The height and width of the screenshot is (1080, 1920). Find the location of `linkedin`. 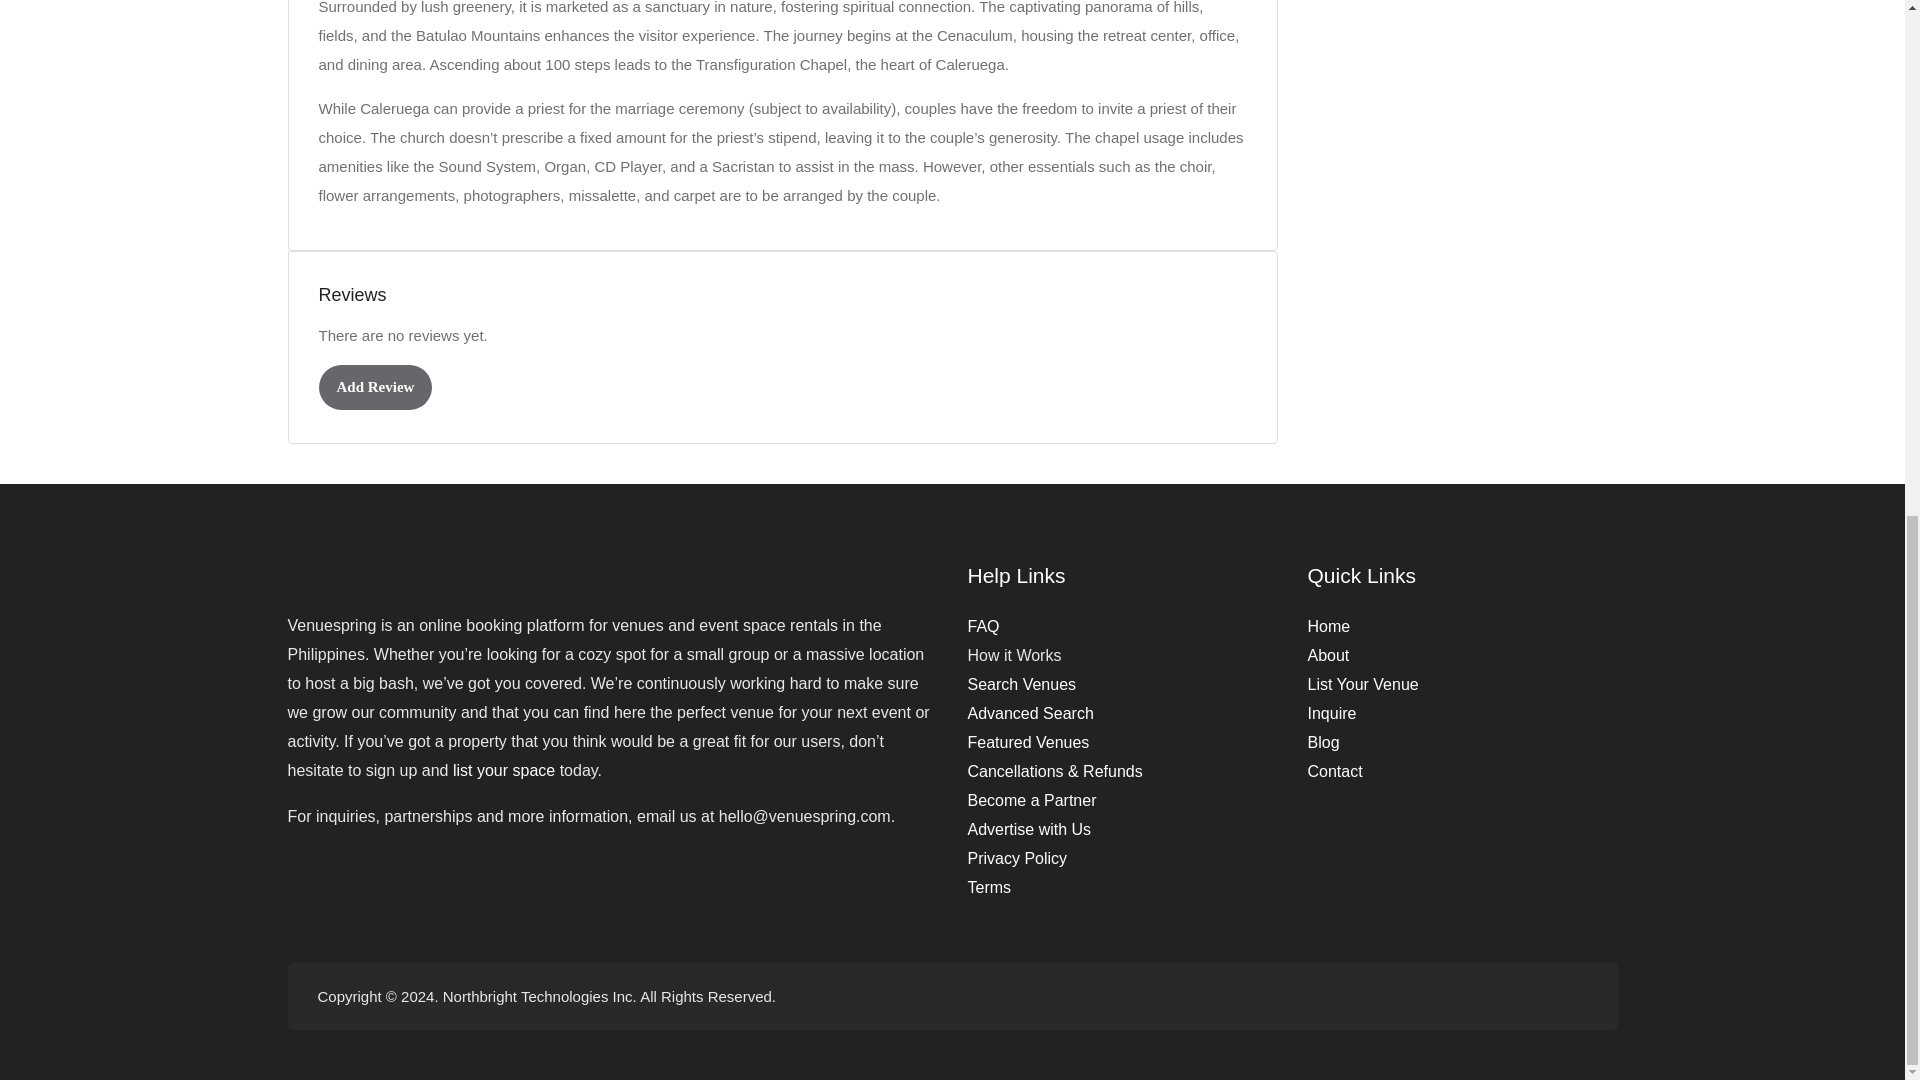

linkedin is located at coordinates (1574, 996).